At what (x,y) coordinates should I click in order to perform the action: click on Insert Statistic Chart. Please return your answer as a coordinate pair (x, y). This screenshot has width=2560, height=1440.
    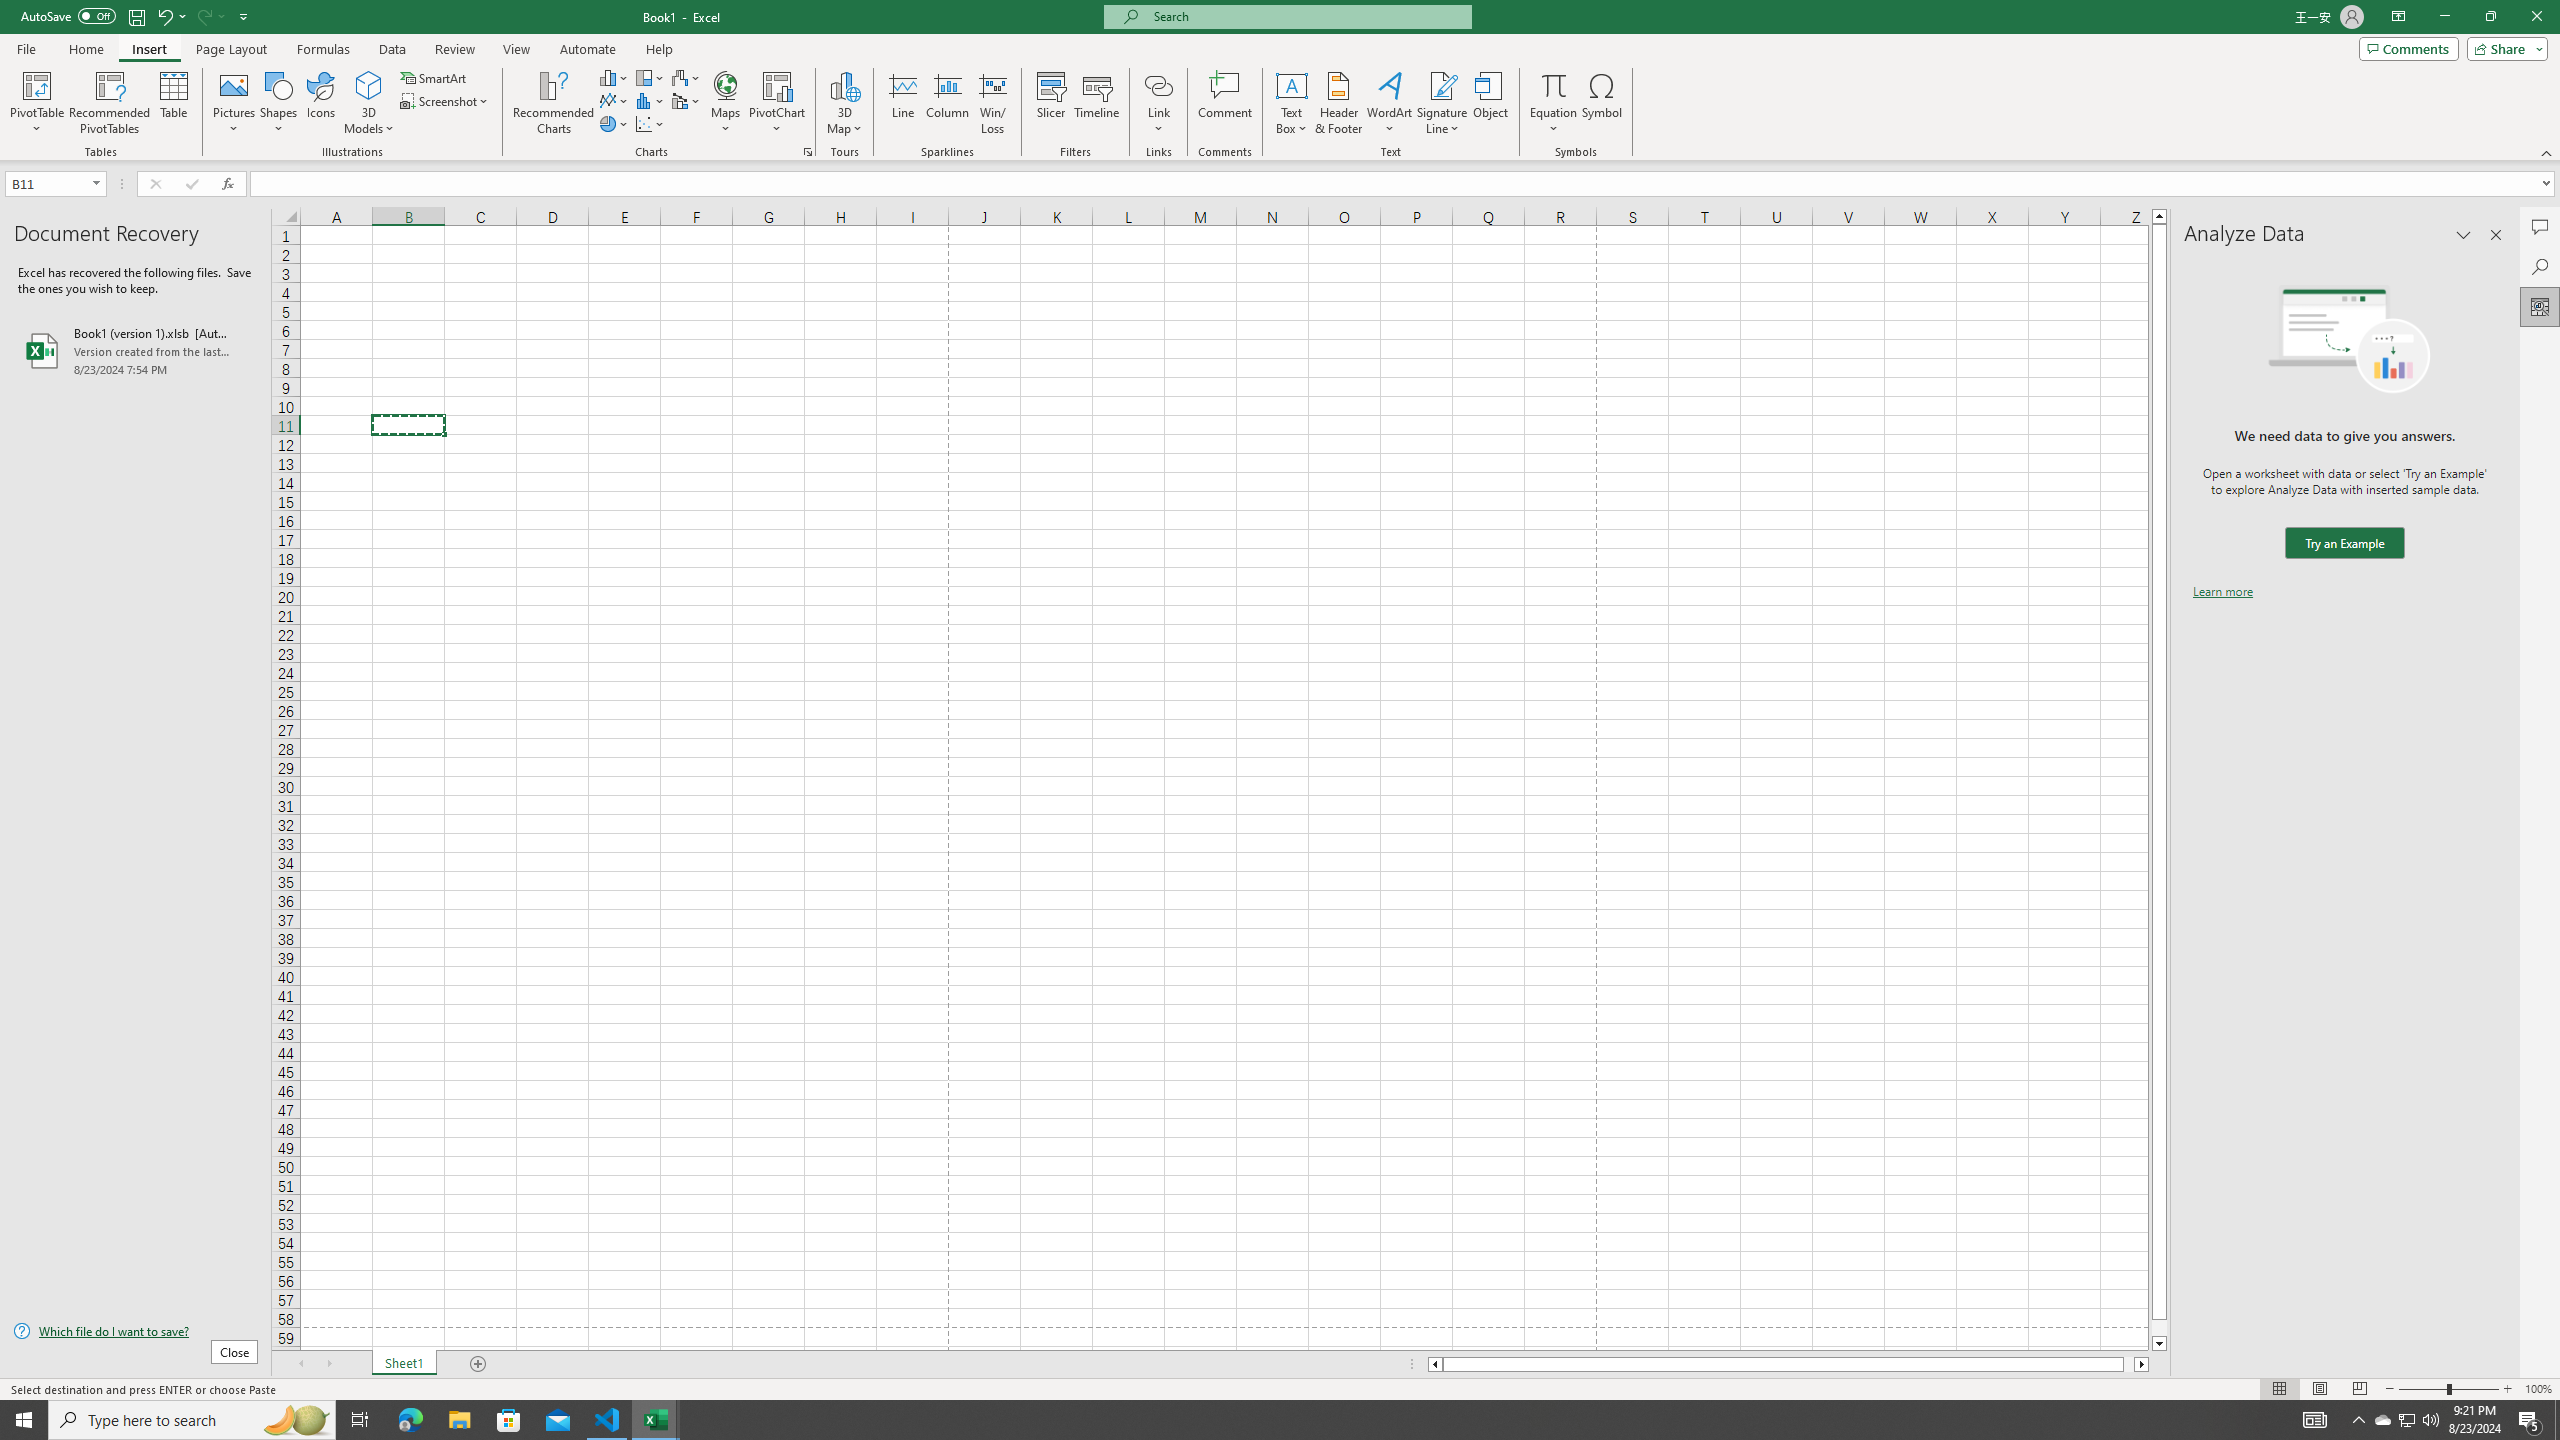
    Looking at the image, I should click on (650, 100).